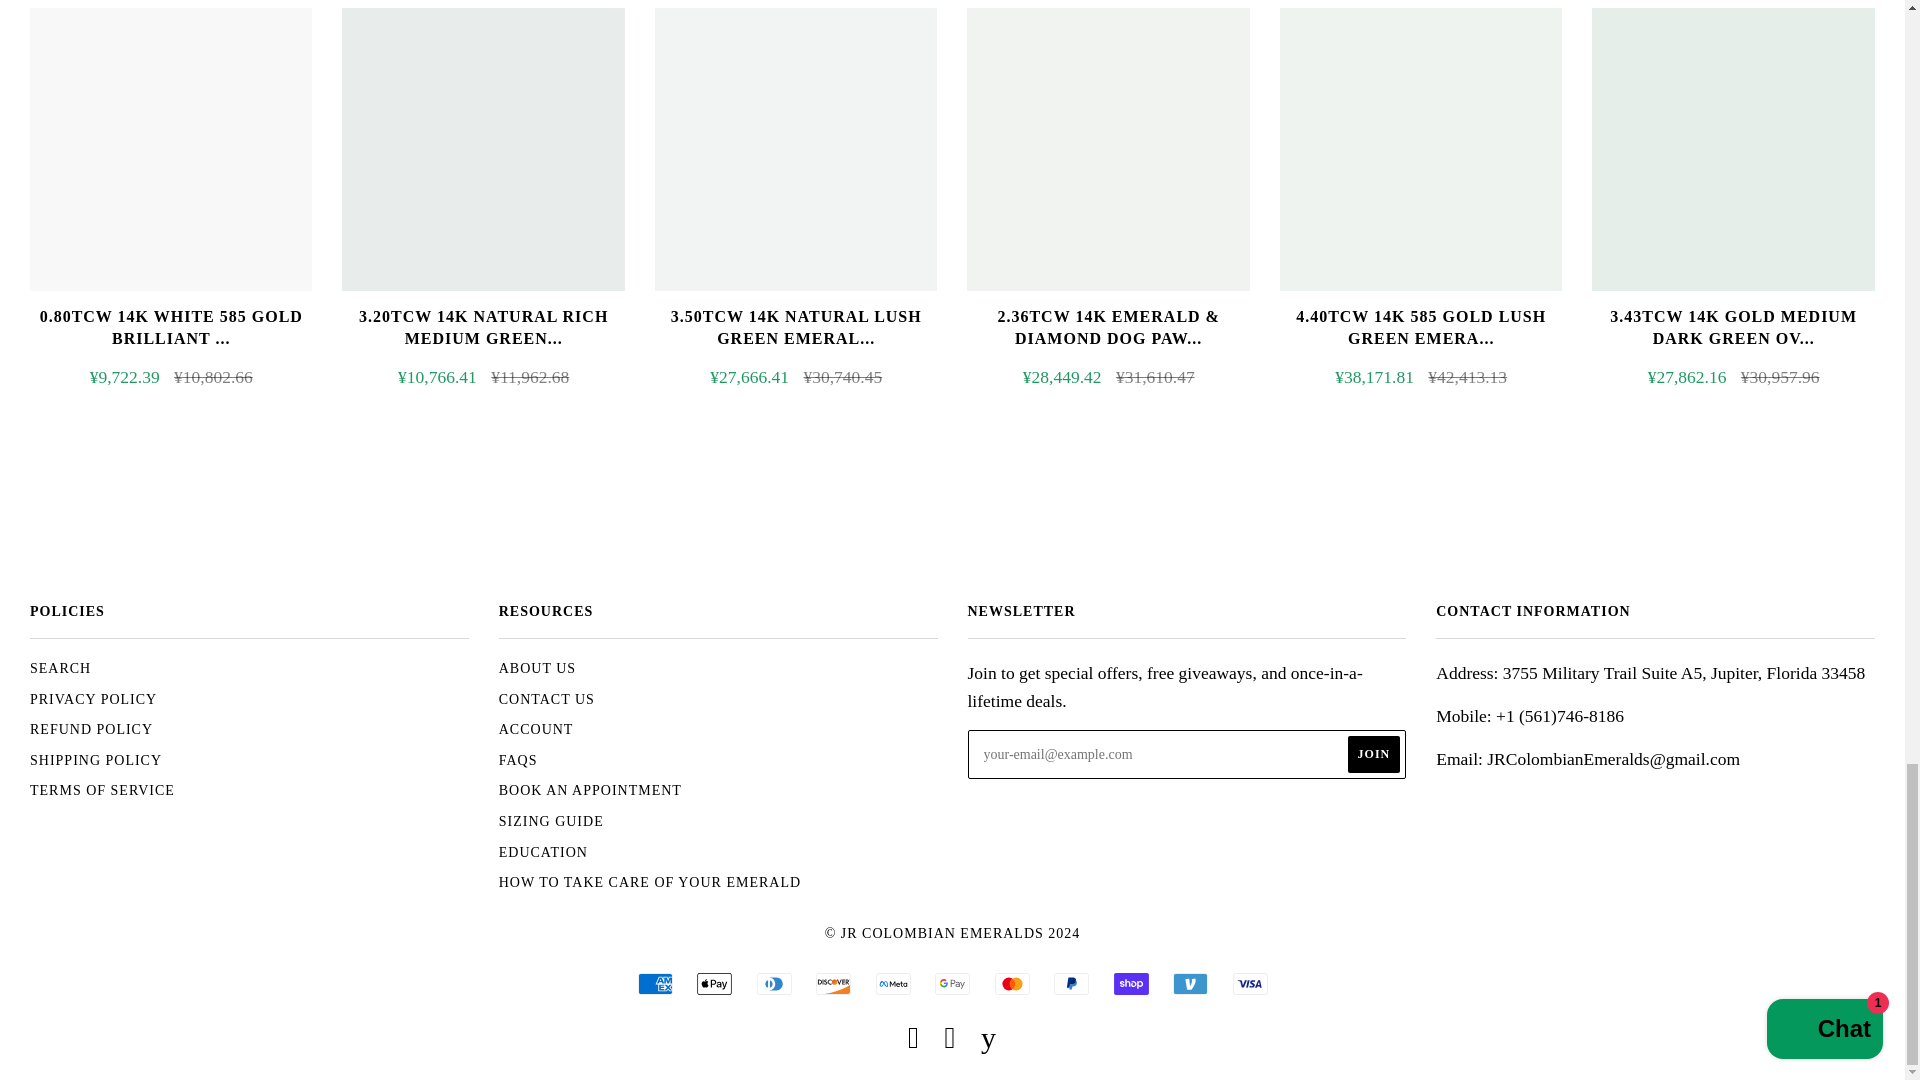  What do you see at coordinates (1130, 984) in the screenshot?
I see `SHOP PAY` at bounding box center [1130, 984].